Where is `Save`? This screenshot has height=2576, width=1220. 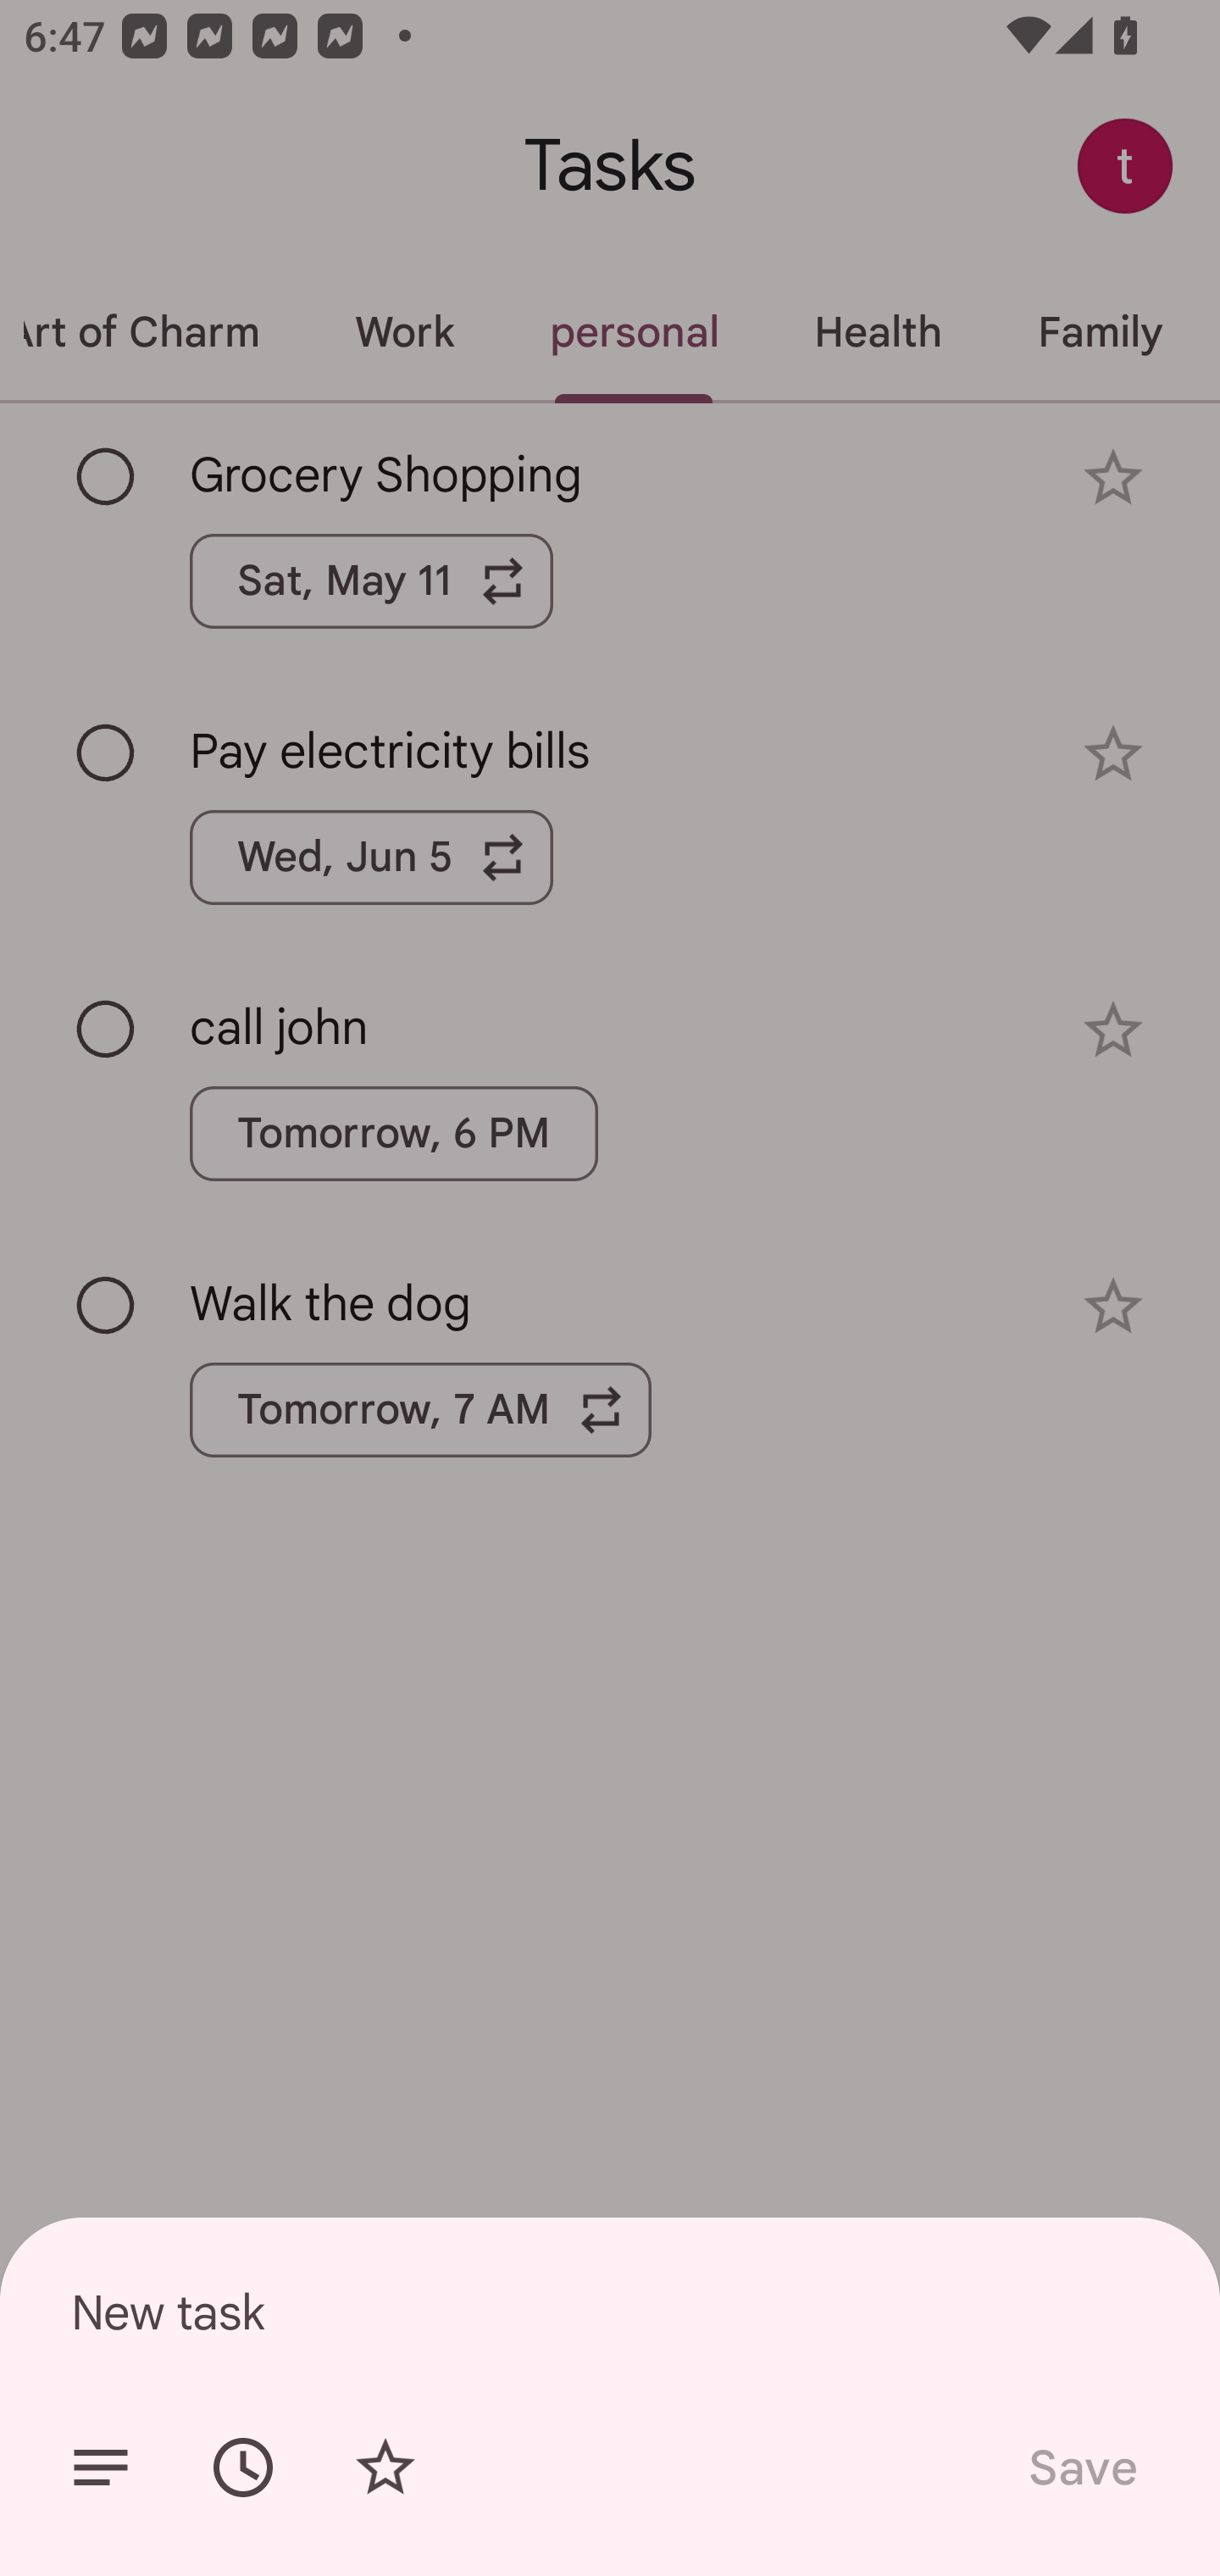
Save is located at coordinates (1081, 2468).